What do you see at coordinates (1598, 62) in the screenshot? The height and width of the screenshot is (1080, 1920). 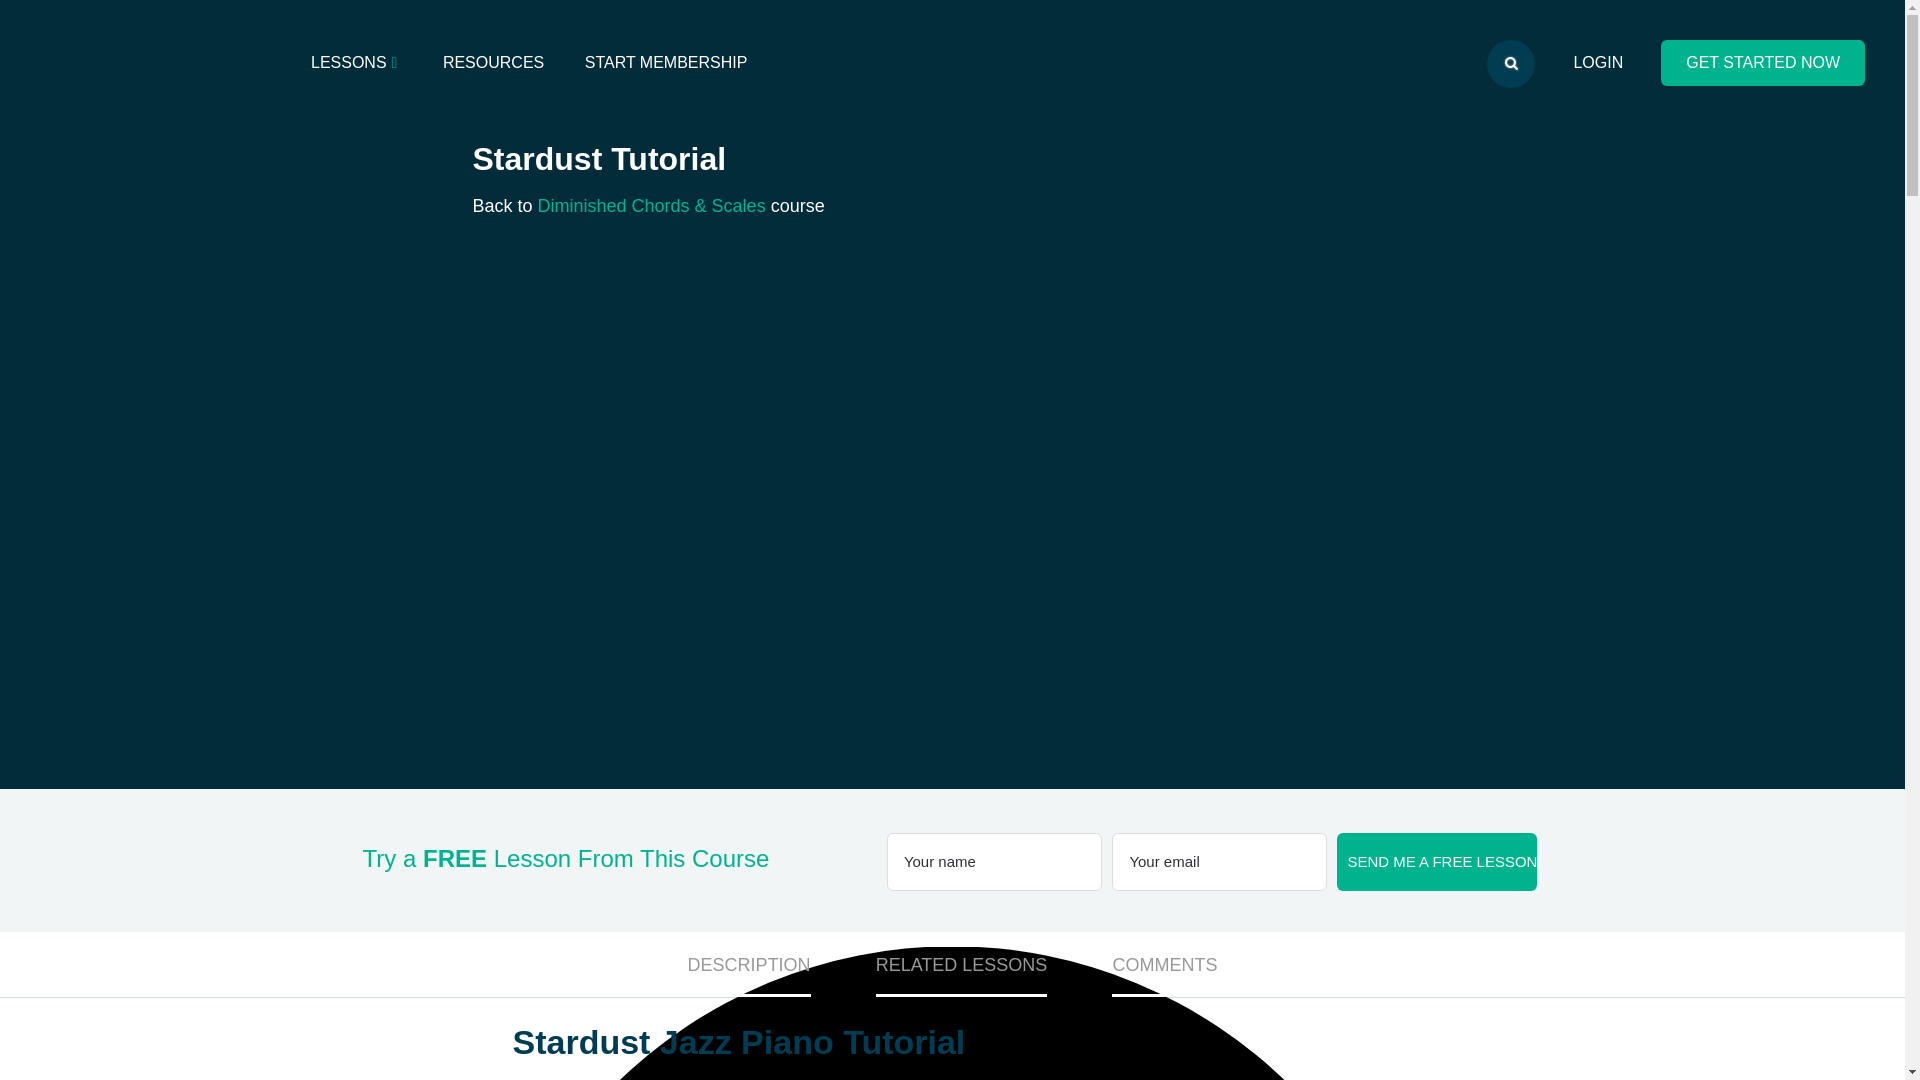 I see `LOGIN` at bounding box center [1598, 62].